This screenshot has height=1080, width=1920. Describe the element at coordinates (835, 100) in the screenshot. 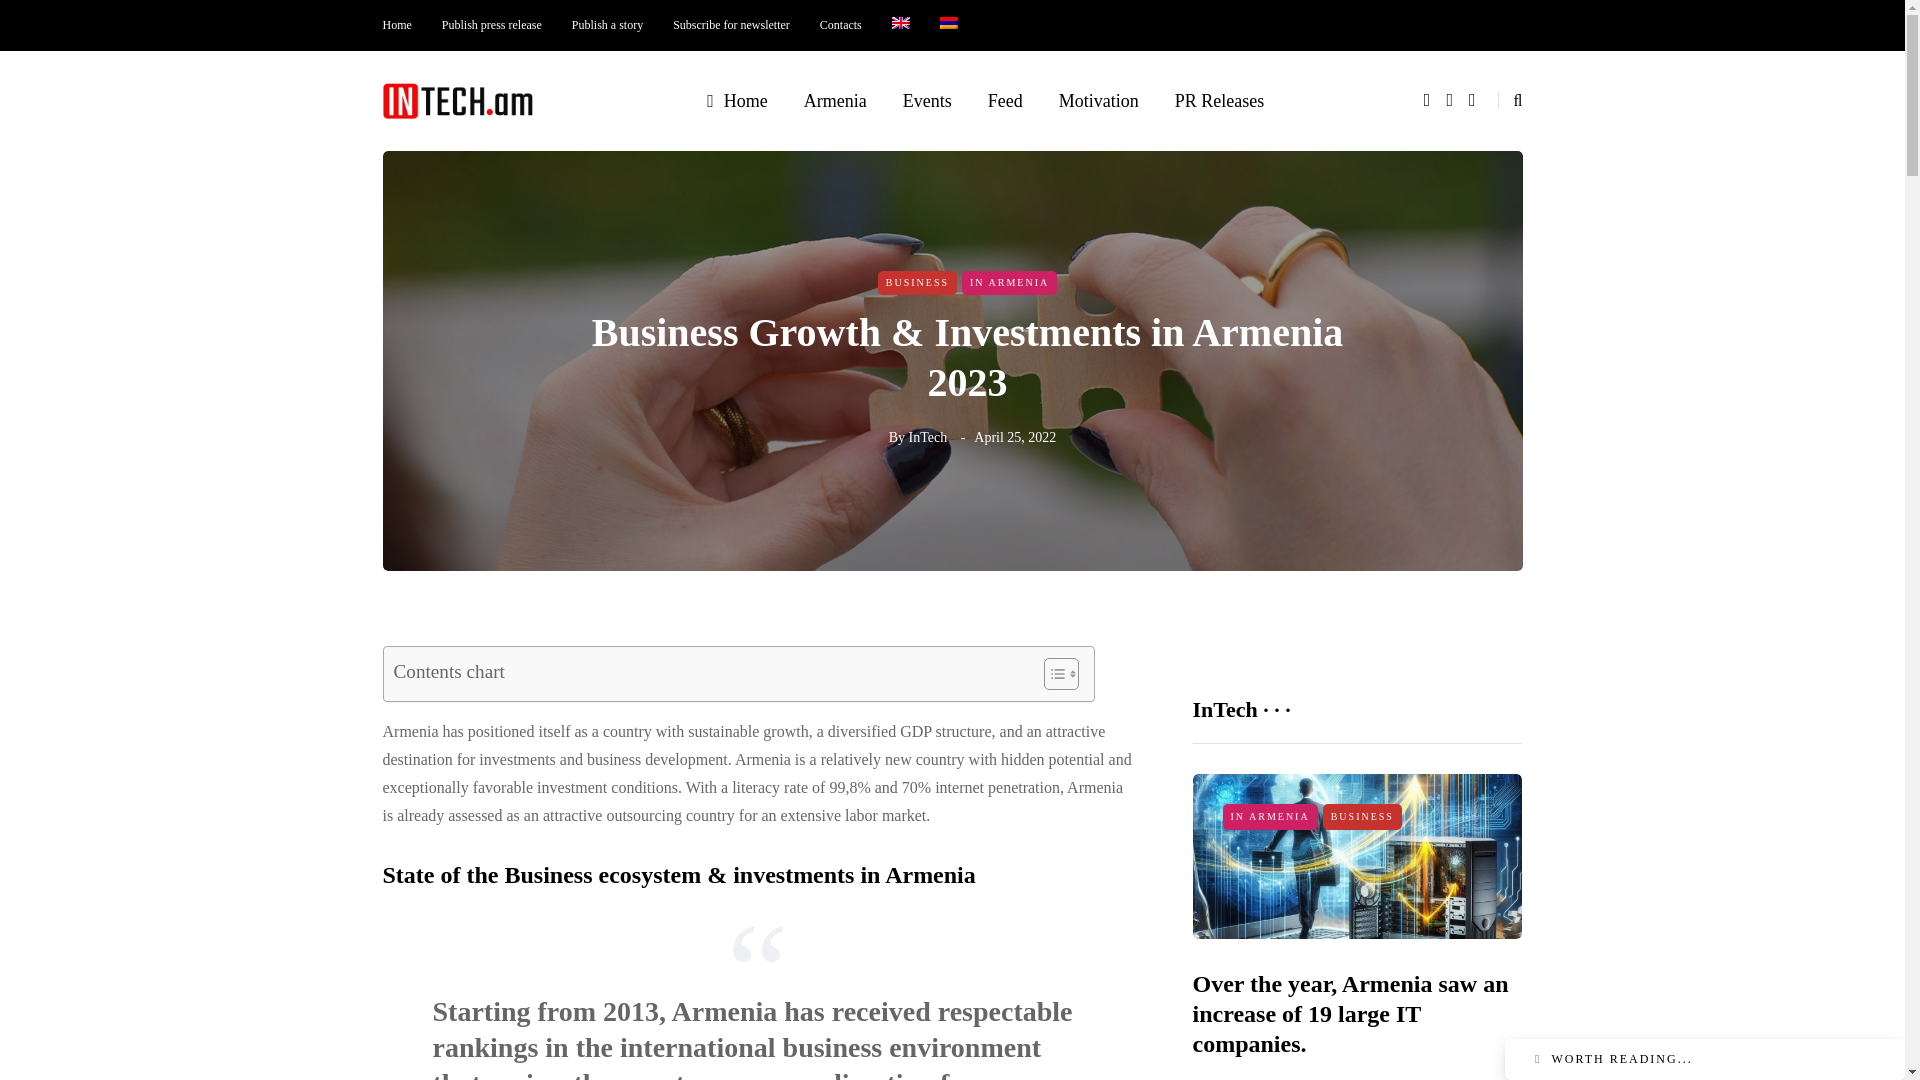

I see `Armenia` at that location.